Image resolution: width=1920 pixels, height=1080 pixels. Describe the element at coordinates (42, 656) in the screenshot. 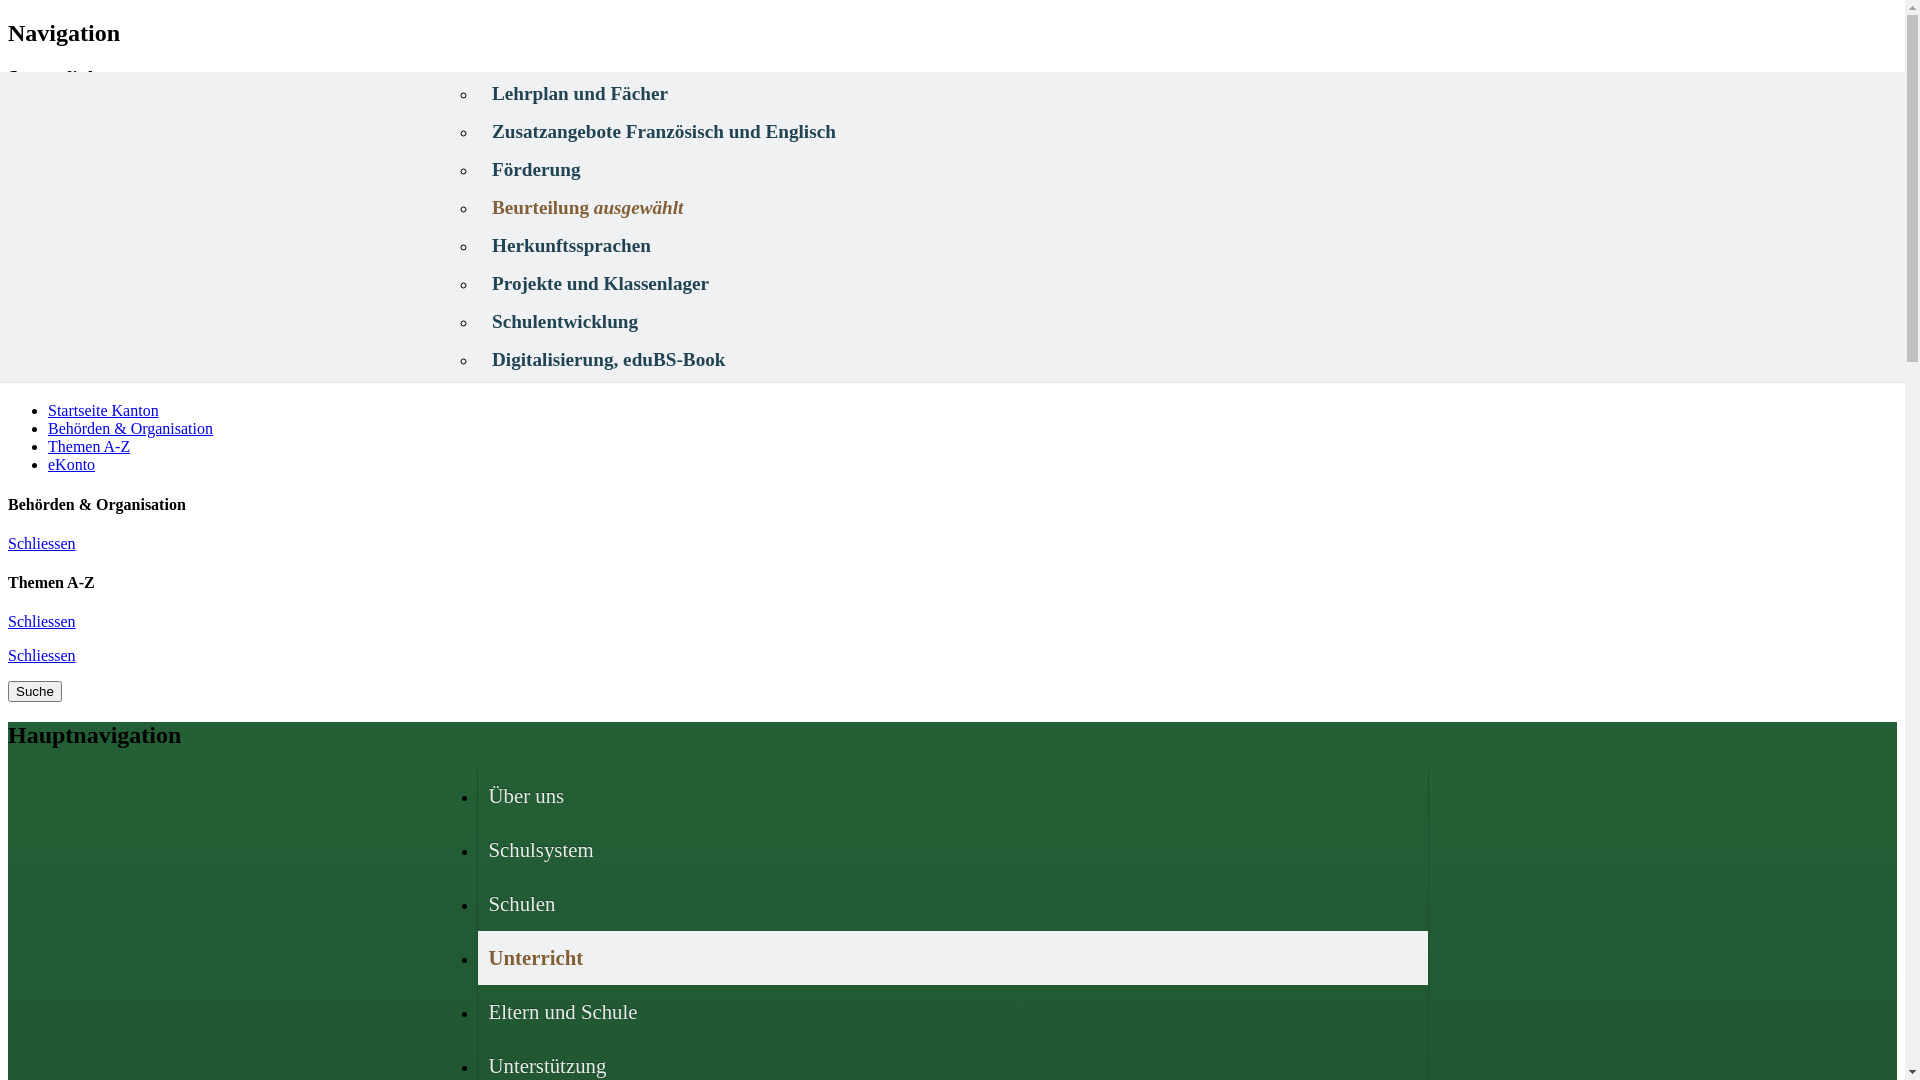

I see `Schliessen` at that location.